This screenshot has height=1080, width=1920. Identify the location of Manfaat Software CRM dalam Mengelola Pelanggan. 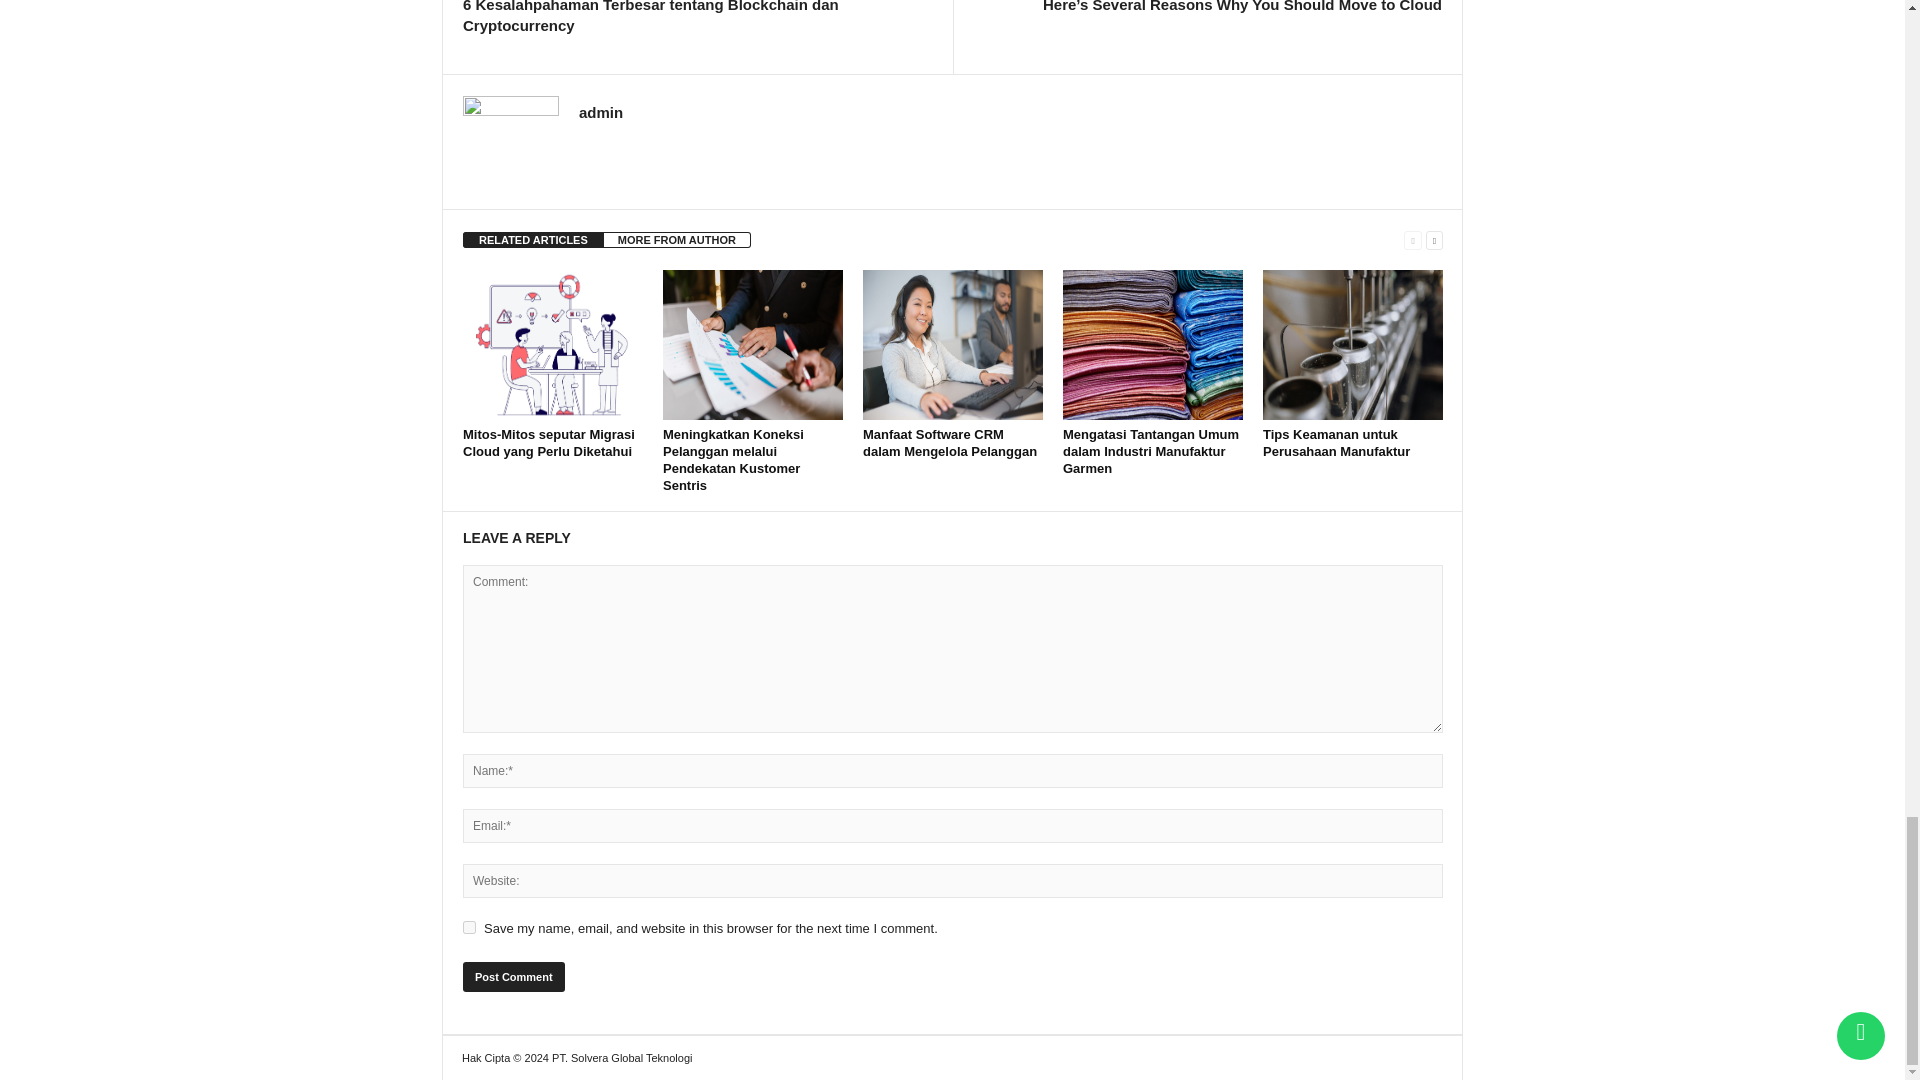
(952, 345).